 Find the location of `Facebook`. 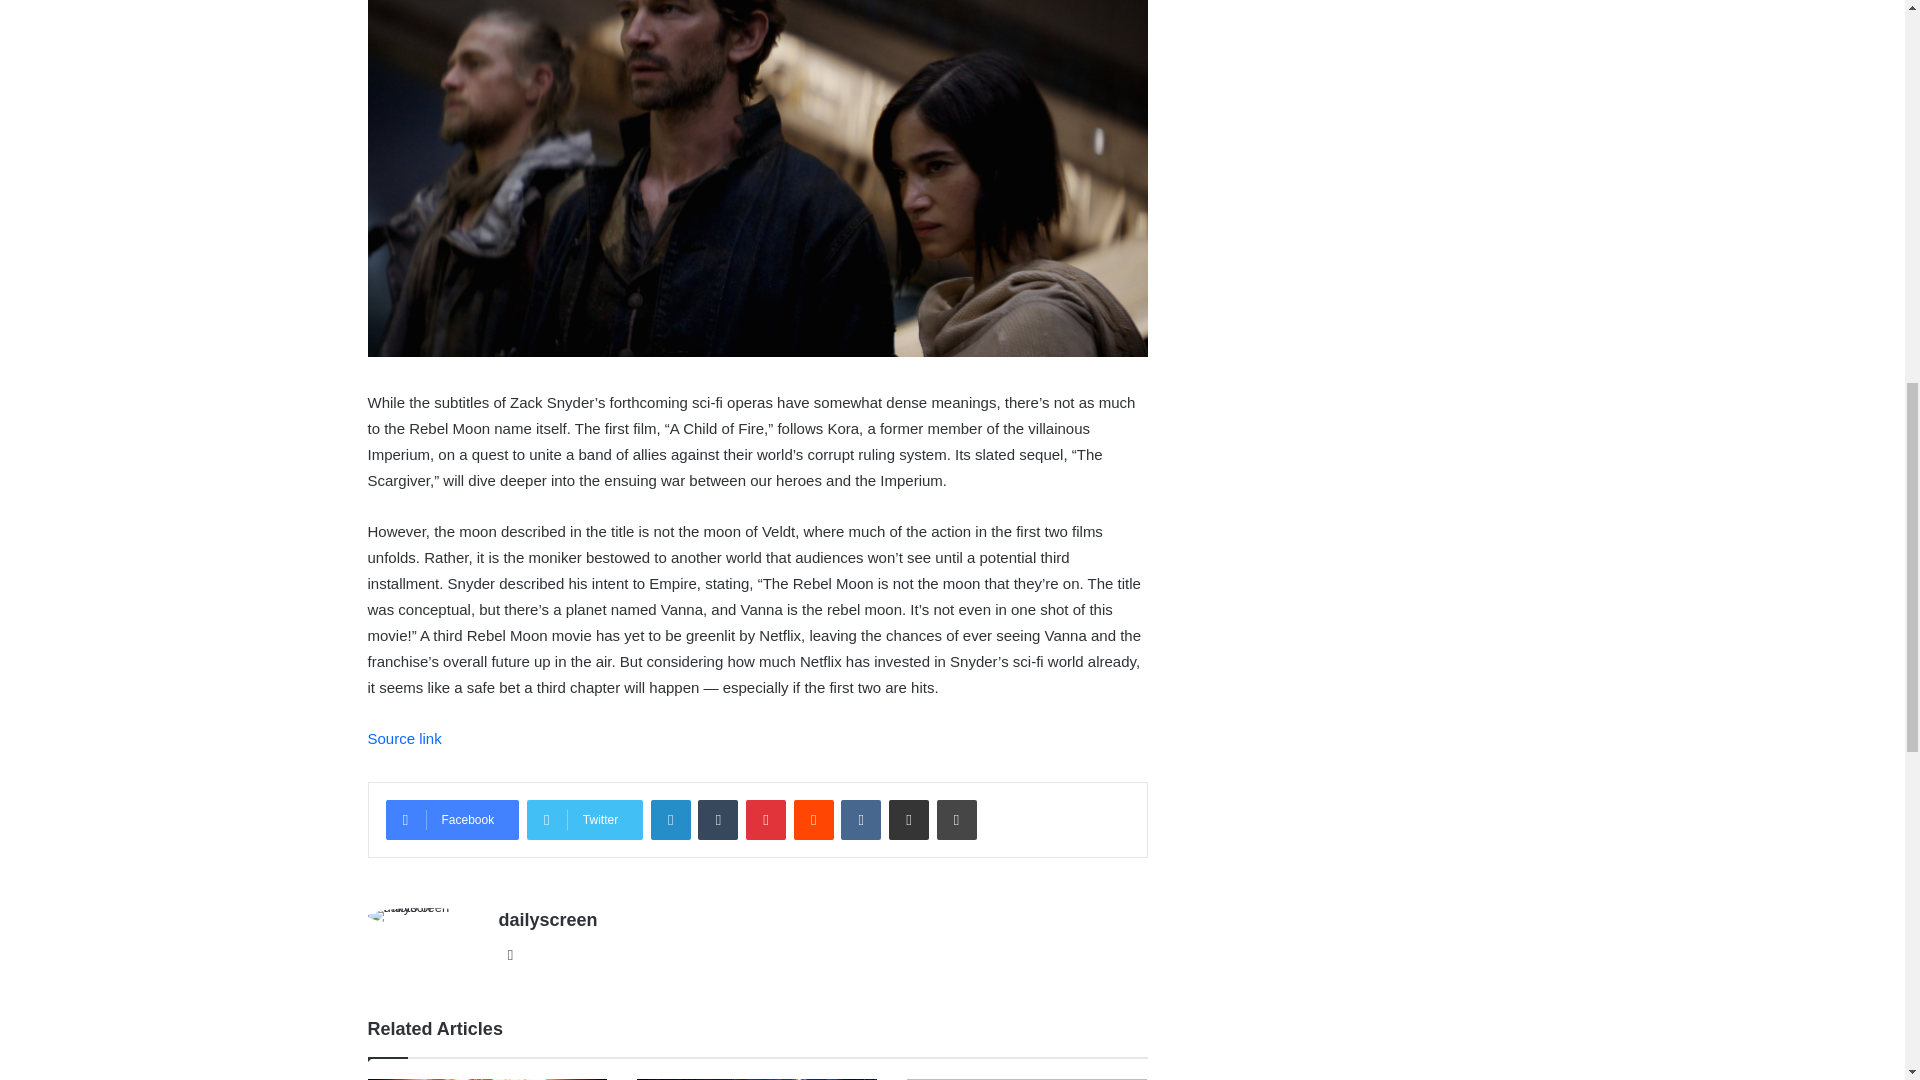

Facebook is located at coordinates (452, 820).